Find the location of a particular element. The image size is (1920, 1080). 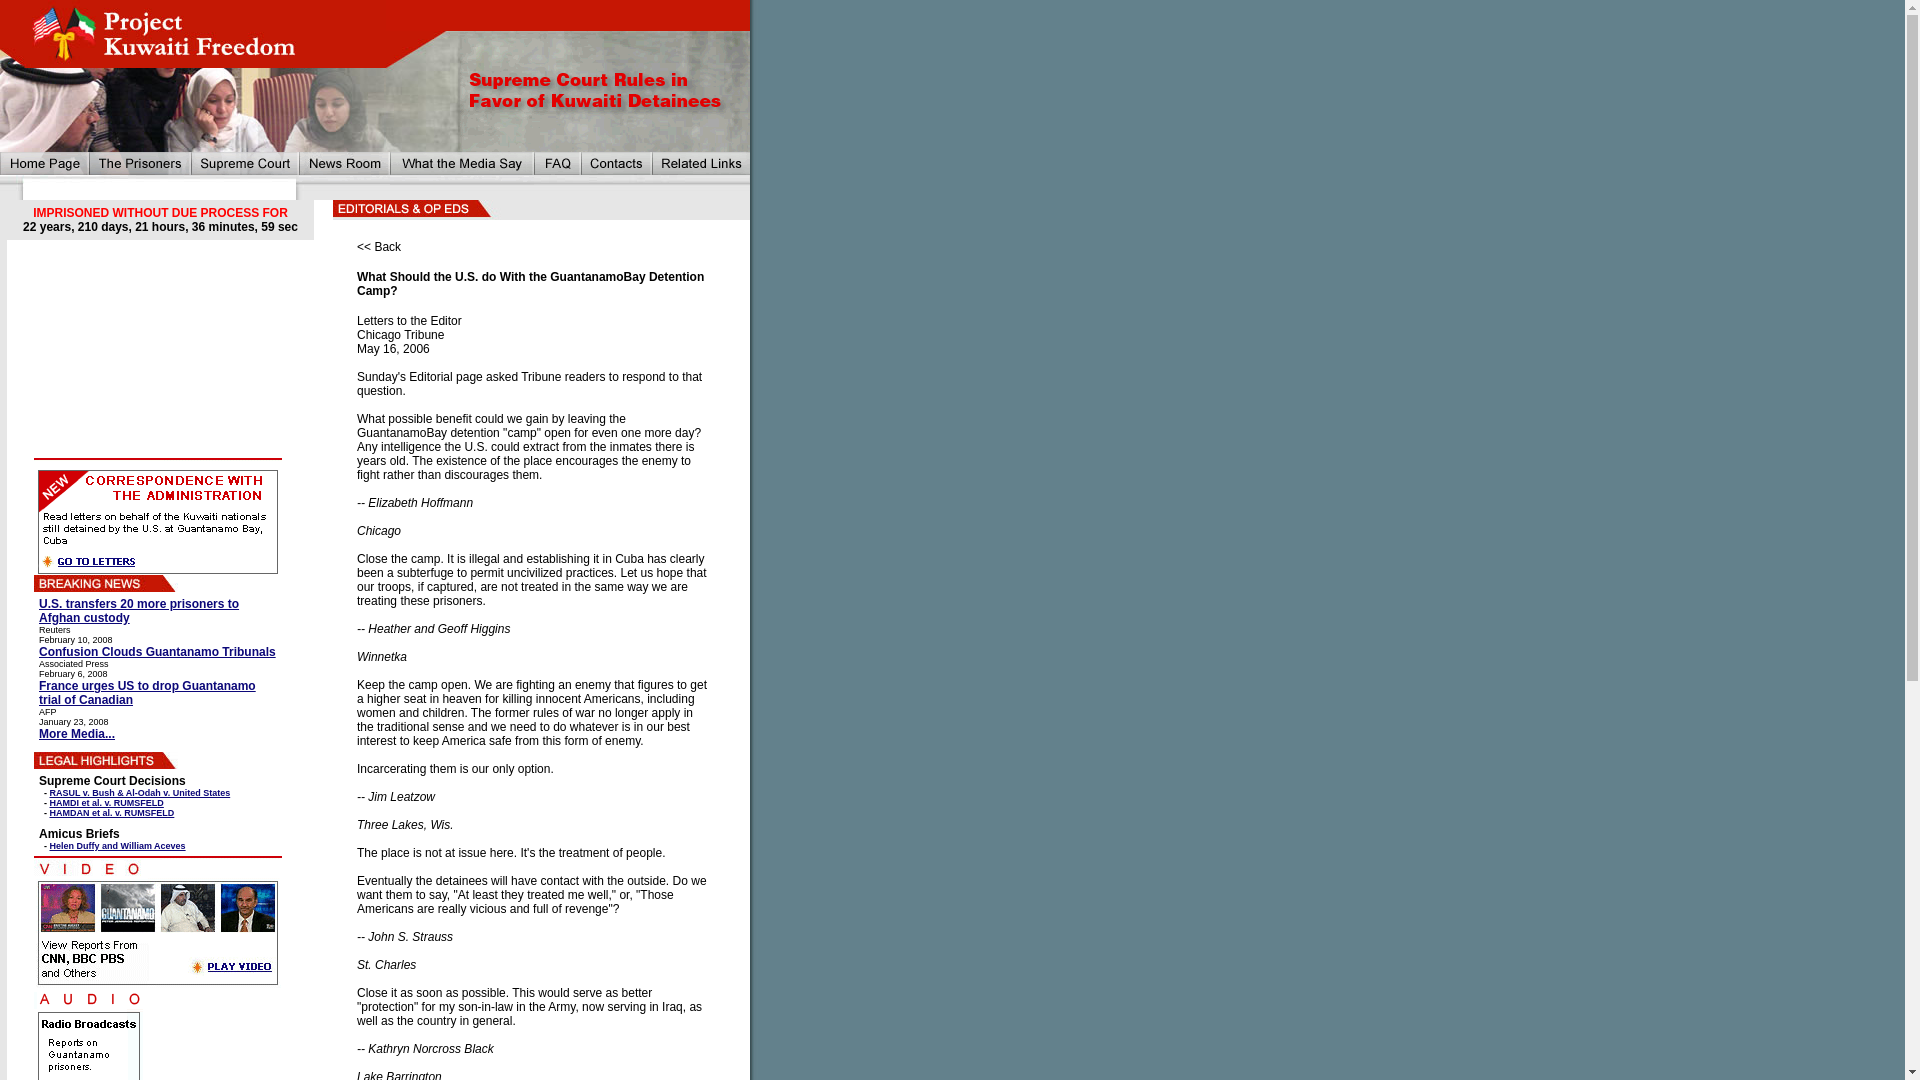

Helen Duffy and William Aceves is located at coordinates (118, 846).